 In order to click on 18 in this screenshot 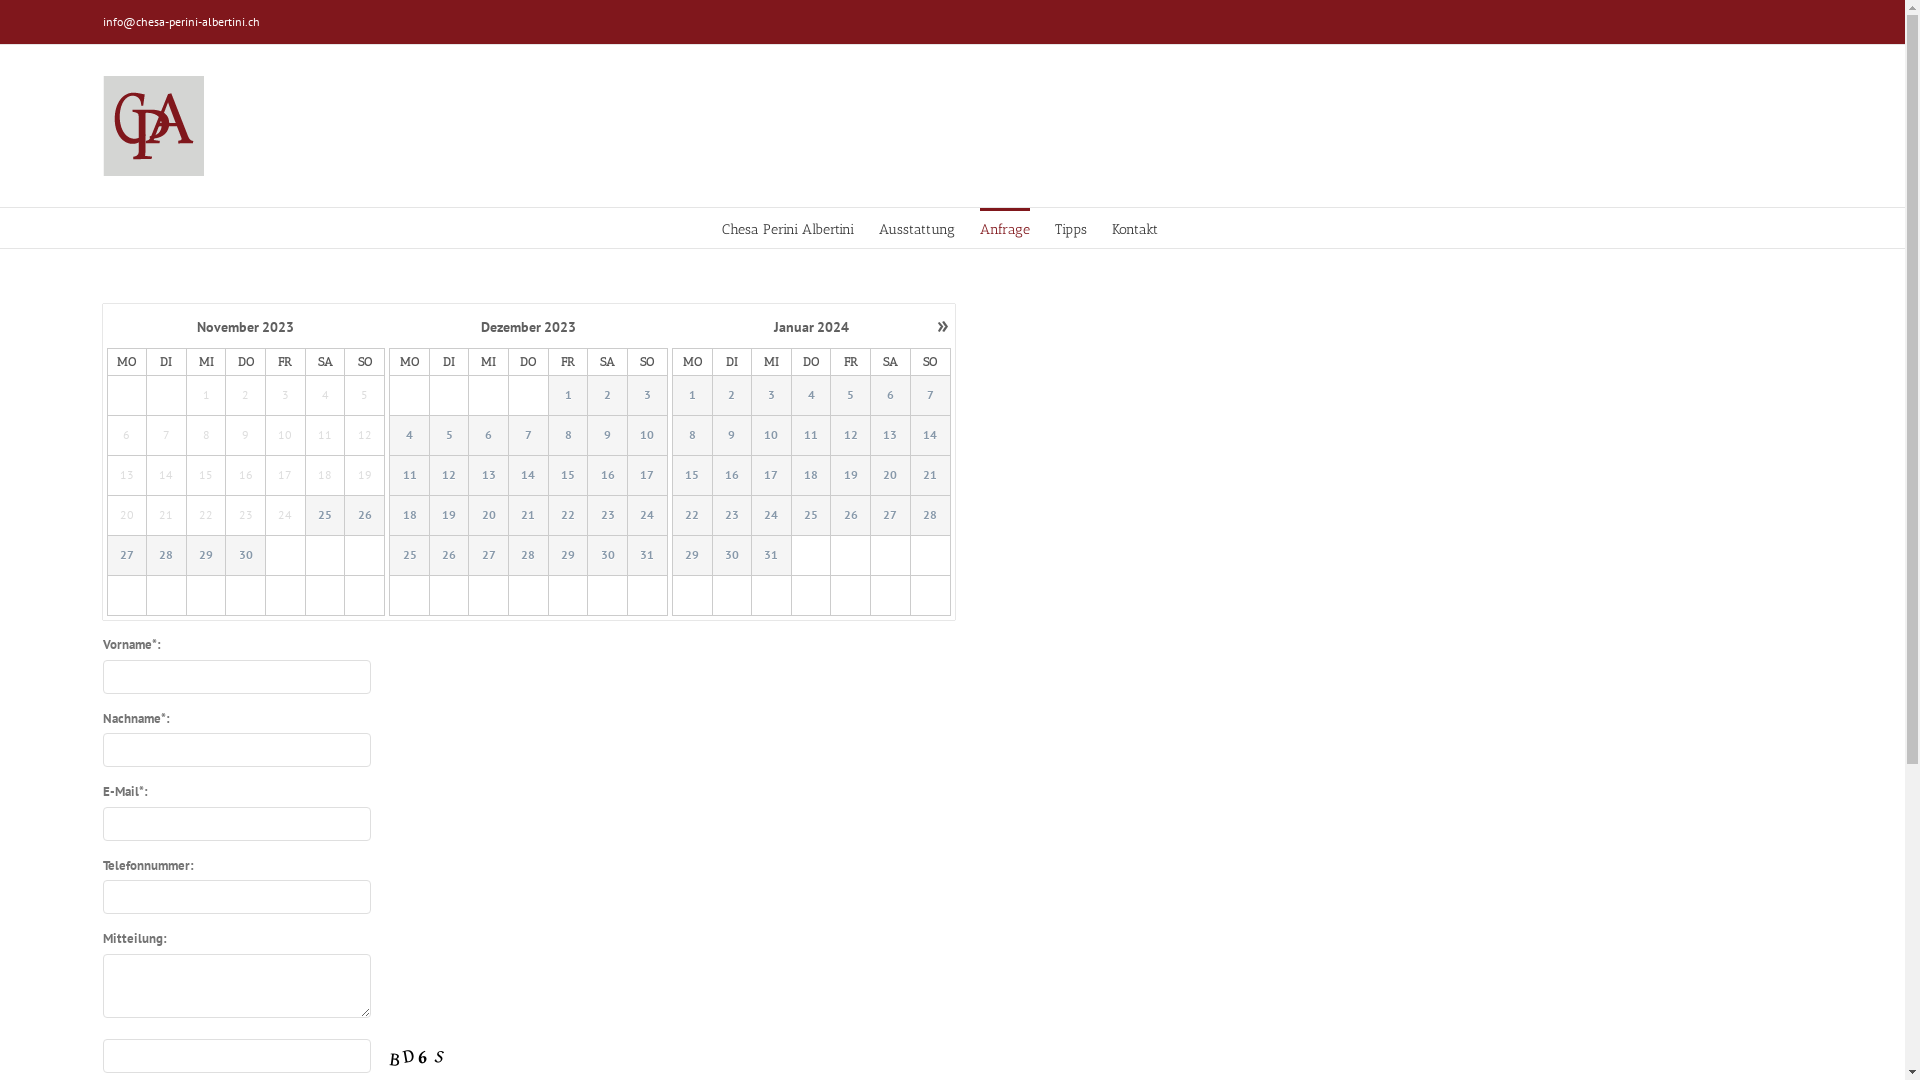, I will do `click(812, 476)`.